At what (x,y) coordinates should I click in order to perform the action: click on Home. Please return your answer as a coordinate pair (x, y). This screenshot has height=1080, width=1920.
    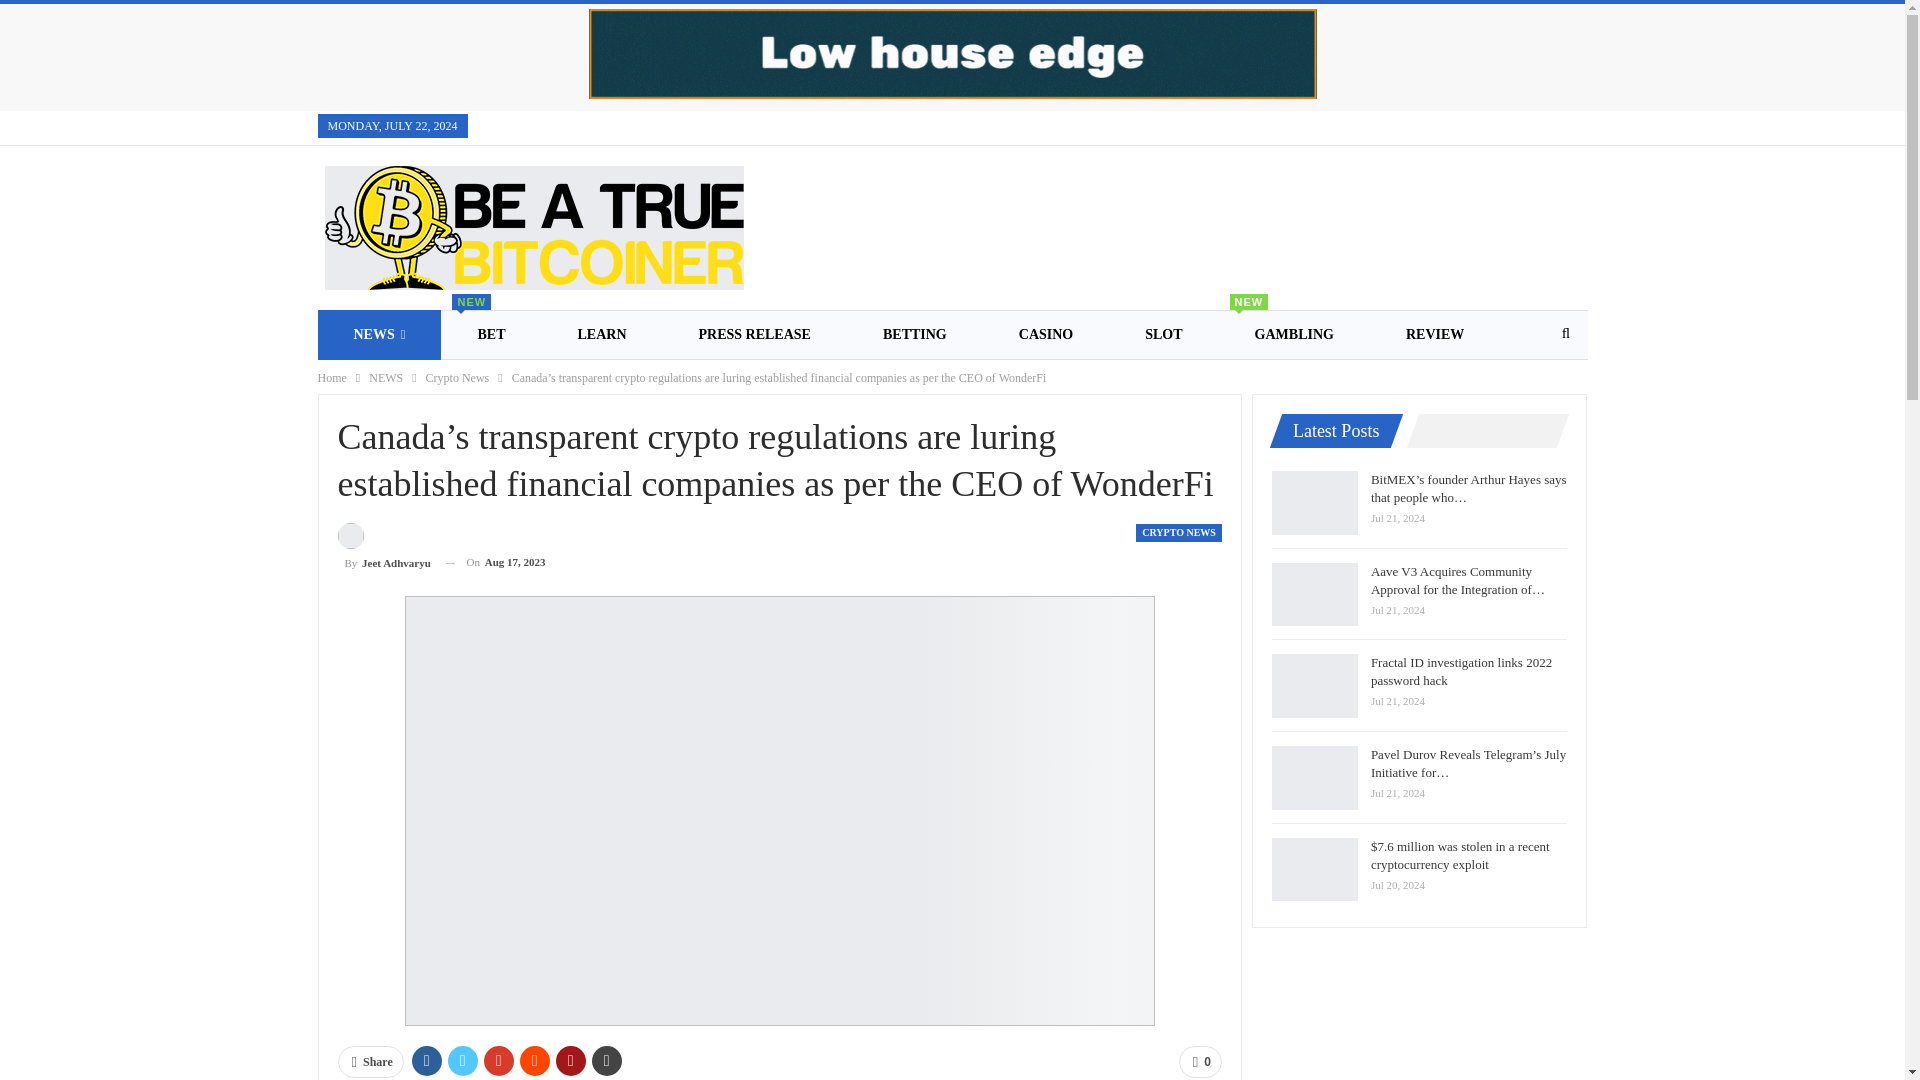
    Looking at the image, I should click on (332, 378).